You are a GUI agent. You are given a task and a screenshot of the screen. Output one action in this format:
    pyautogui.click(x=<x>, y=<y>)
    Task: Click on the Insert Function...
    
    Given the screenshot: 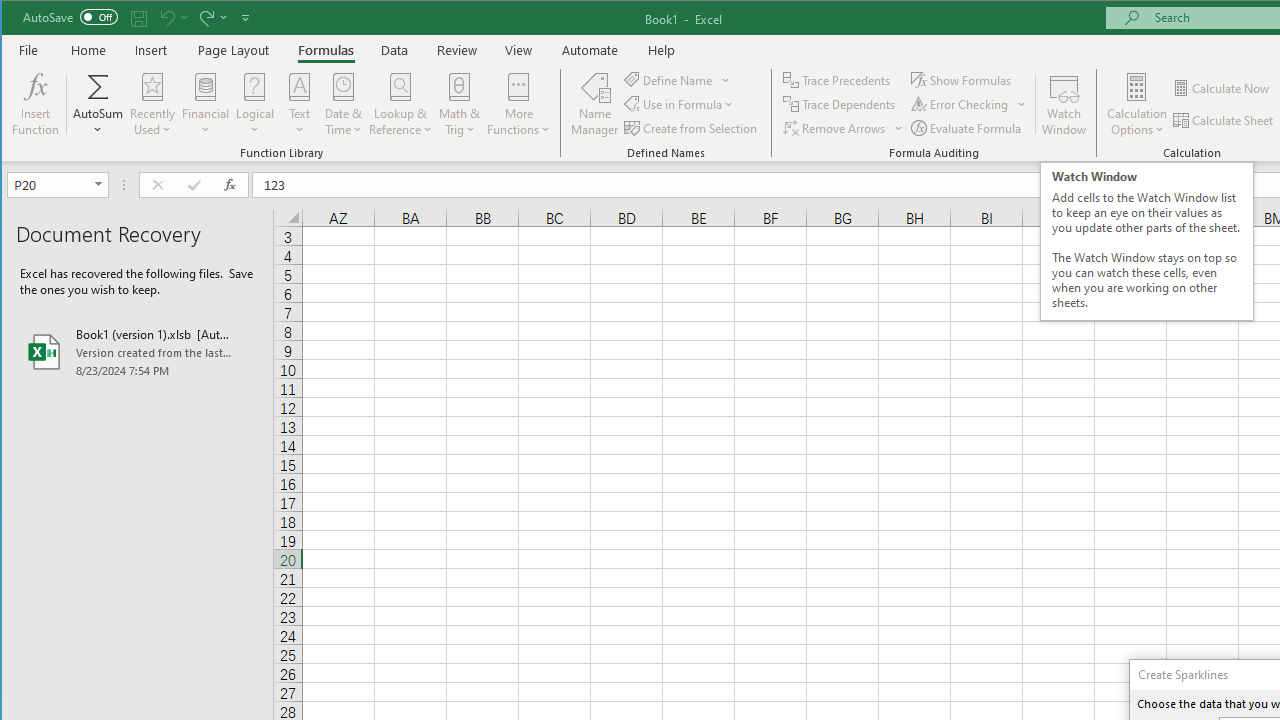 What is the action you would take?
    pyautogui.click(x=36, y=104)
    